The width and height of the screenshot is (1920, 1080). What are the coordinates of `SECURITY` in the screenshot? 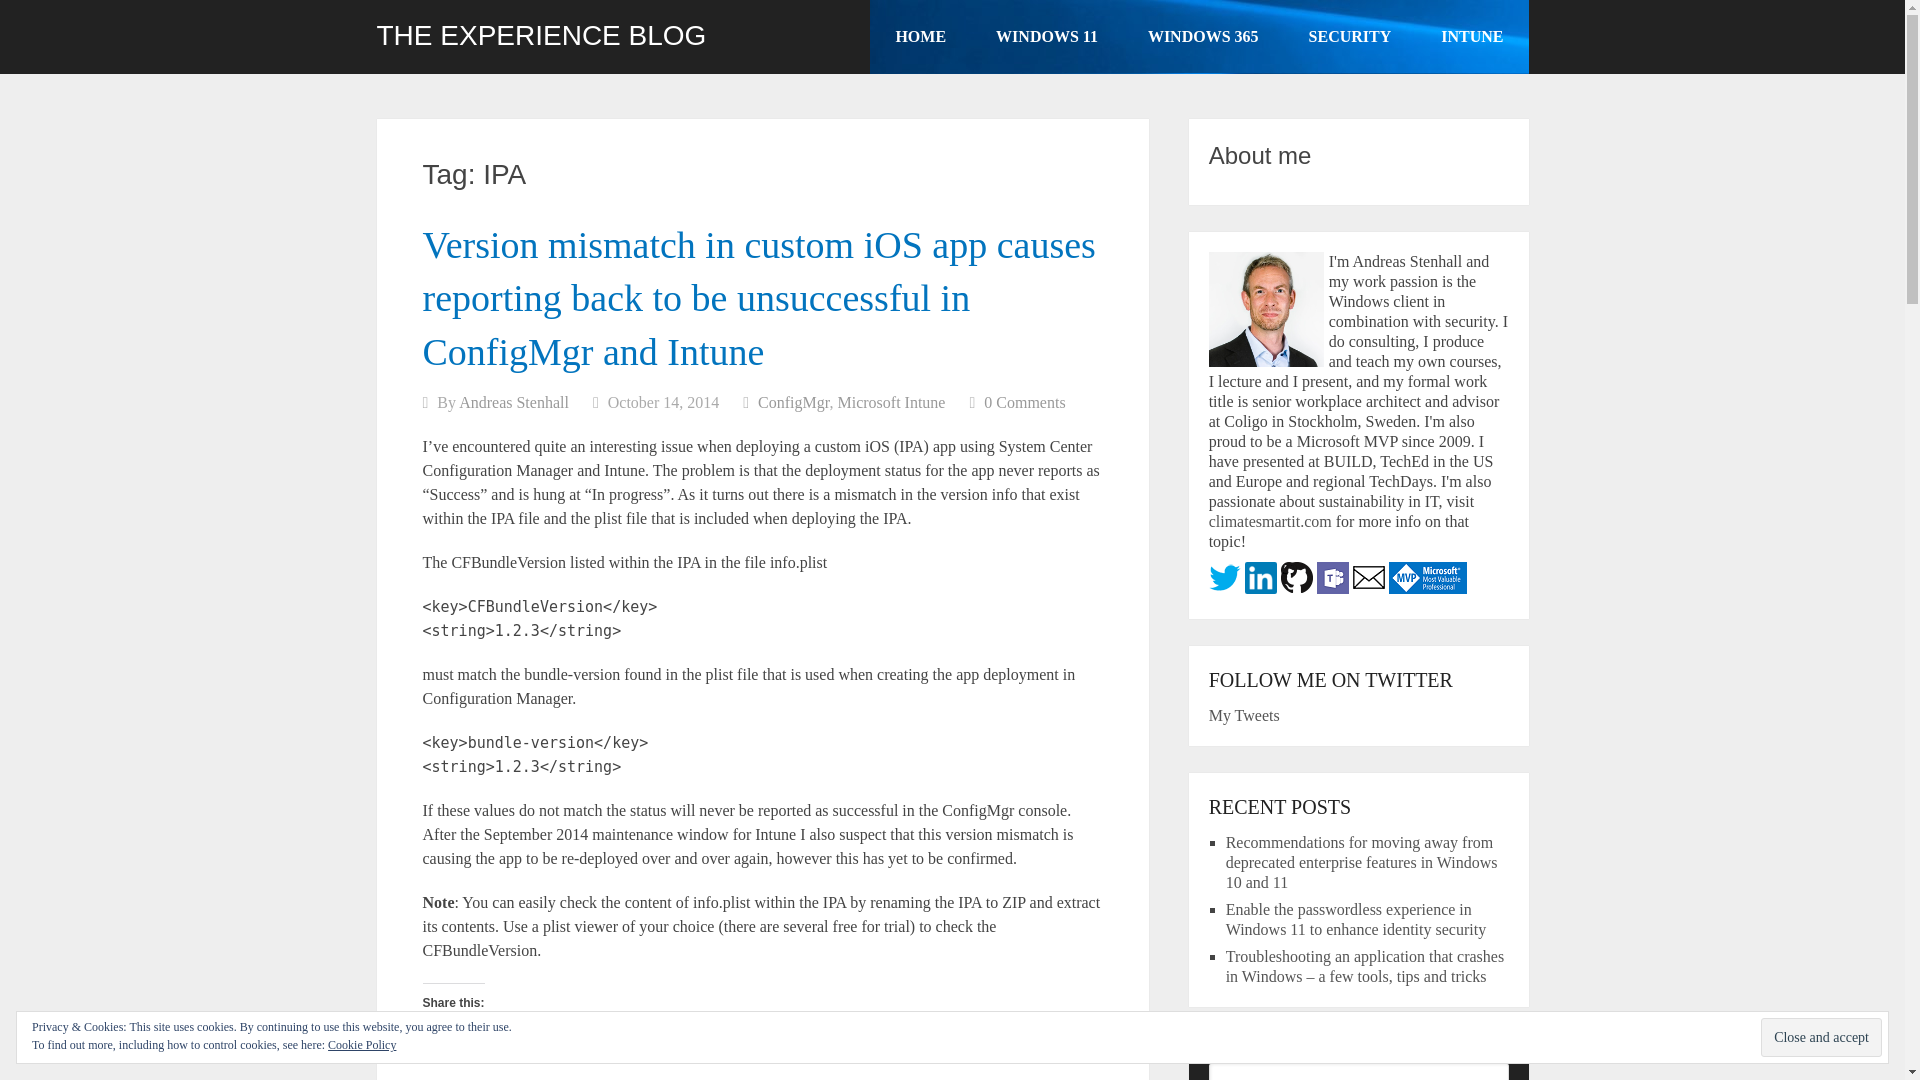 It's located at (1350, 37).